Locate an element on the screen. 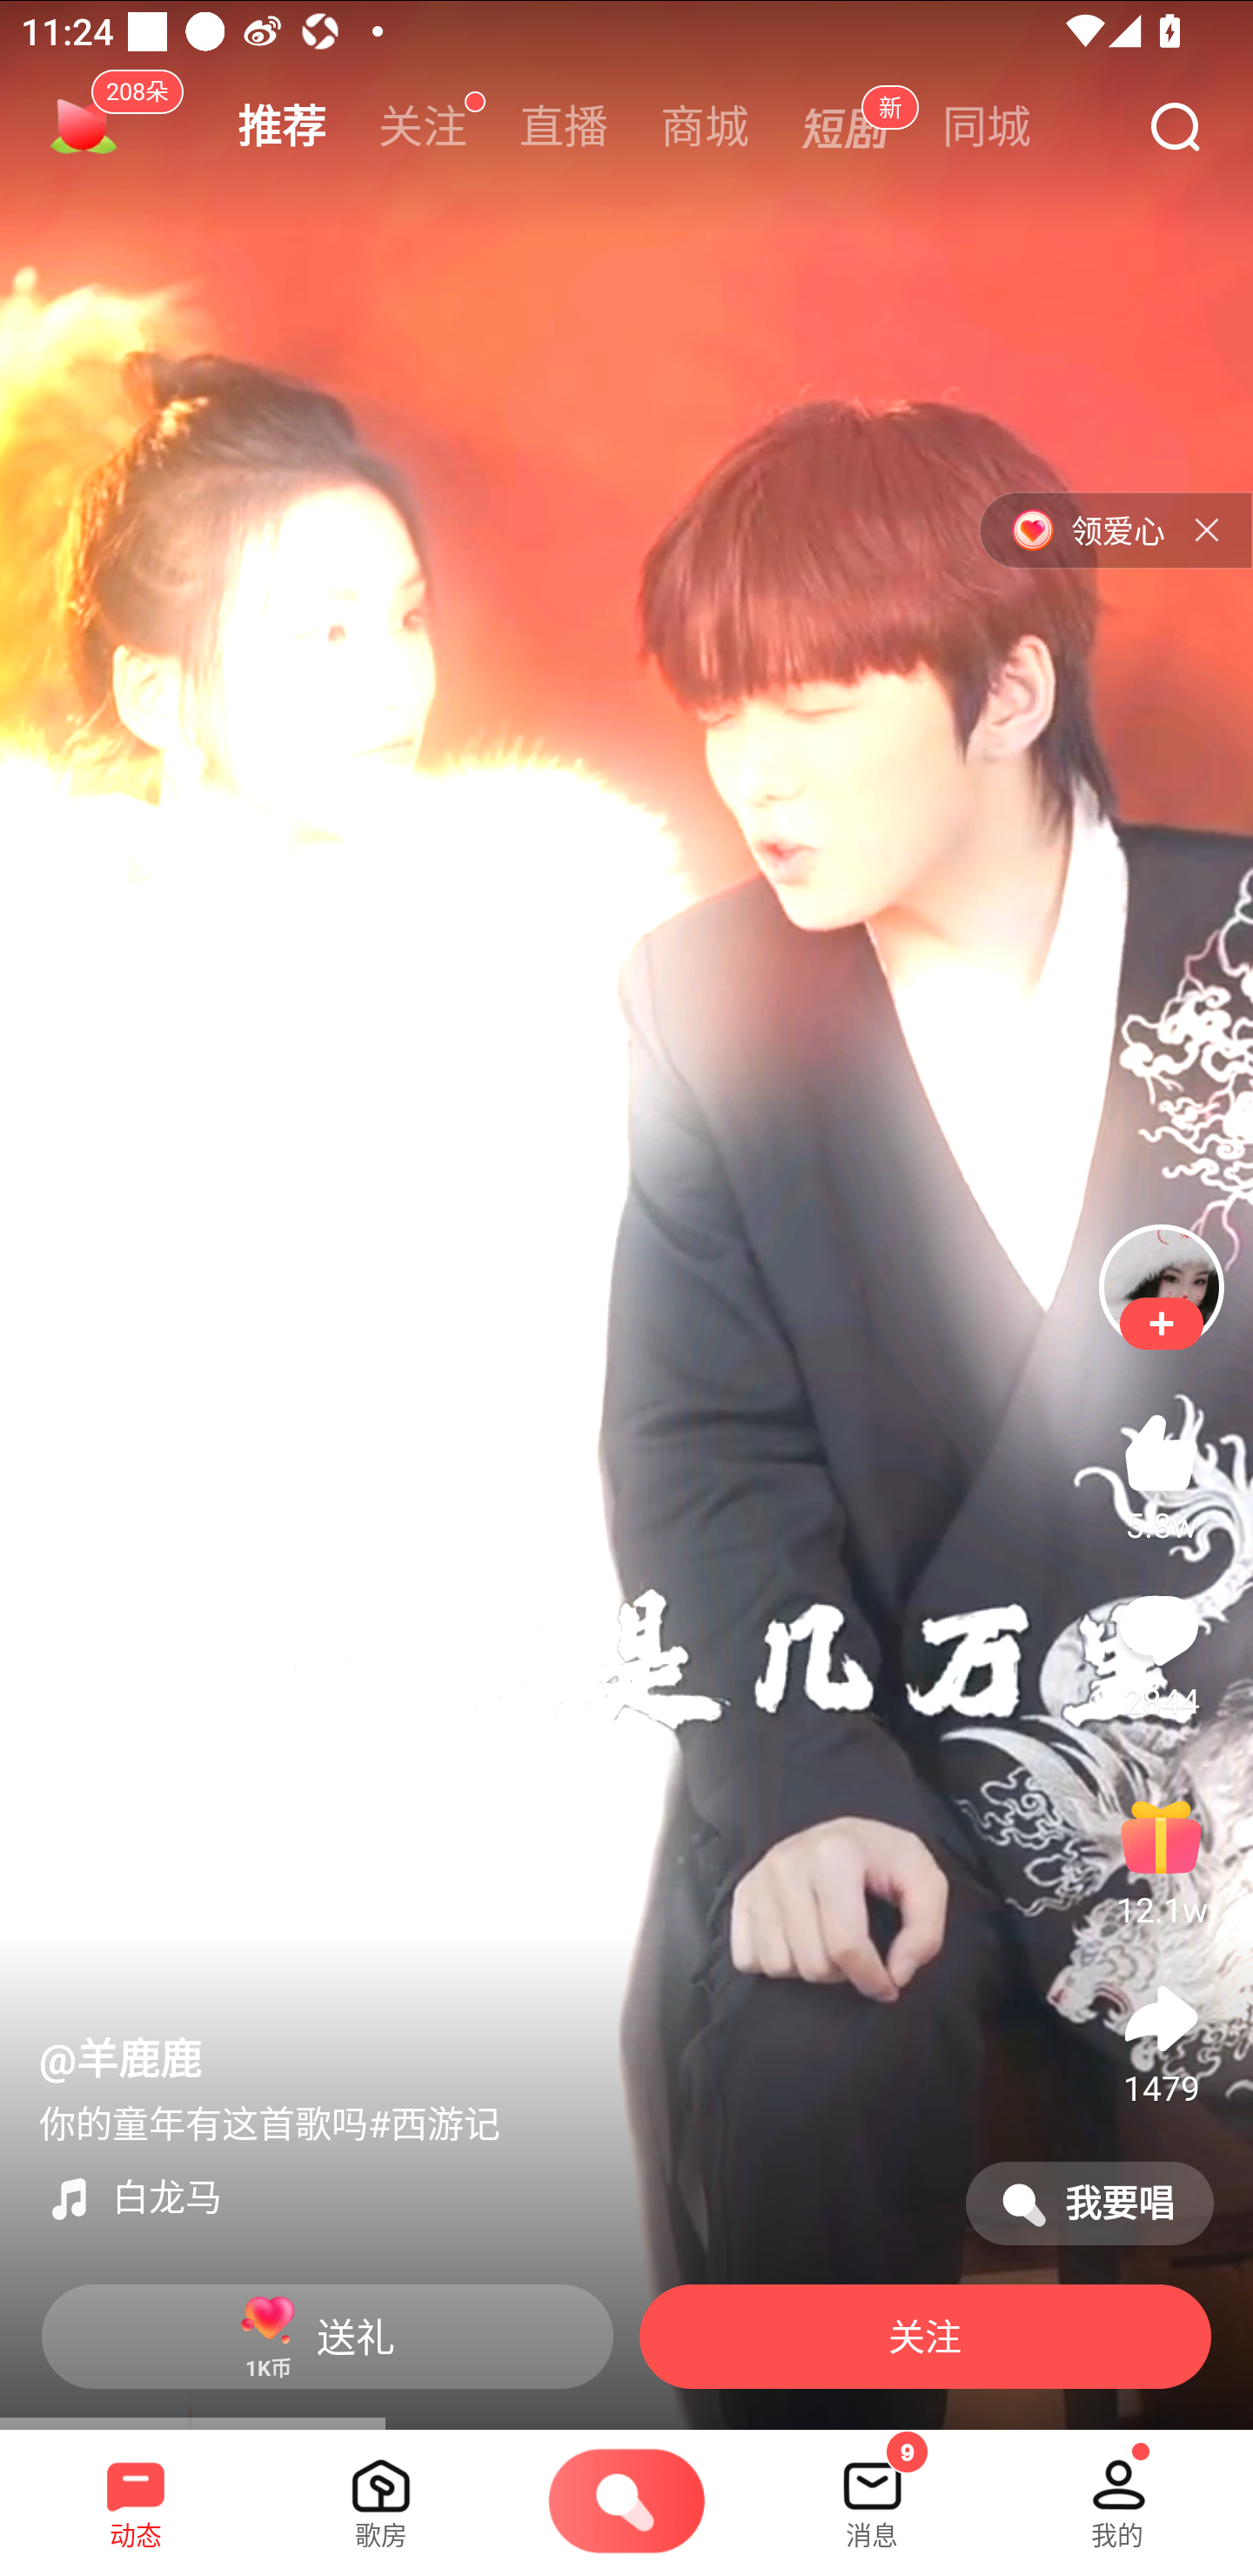  推荐 is located at coordinates (282, 127).